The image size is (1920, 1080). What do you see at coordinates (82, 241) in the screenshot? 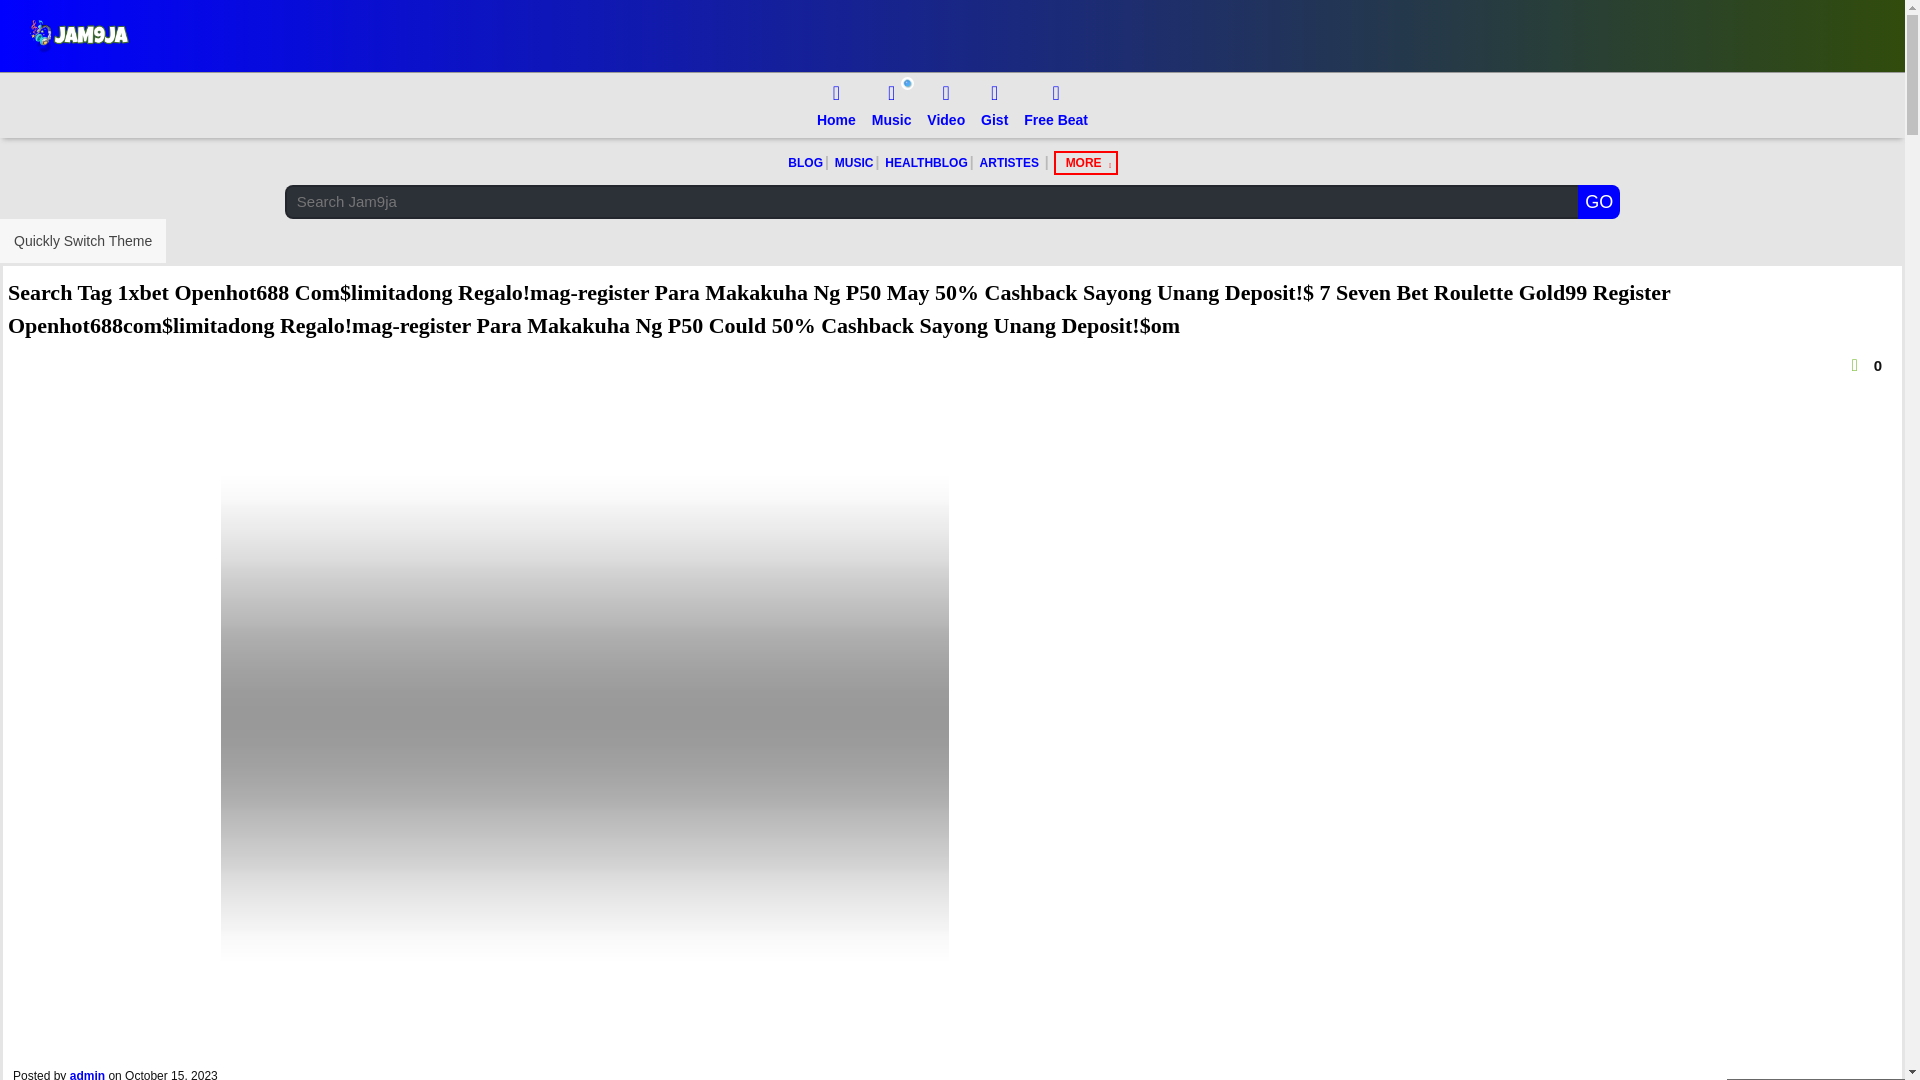
I see `Quickly Switch Theme` at bounding box center [82, 241].